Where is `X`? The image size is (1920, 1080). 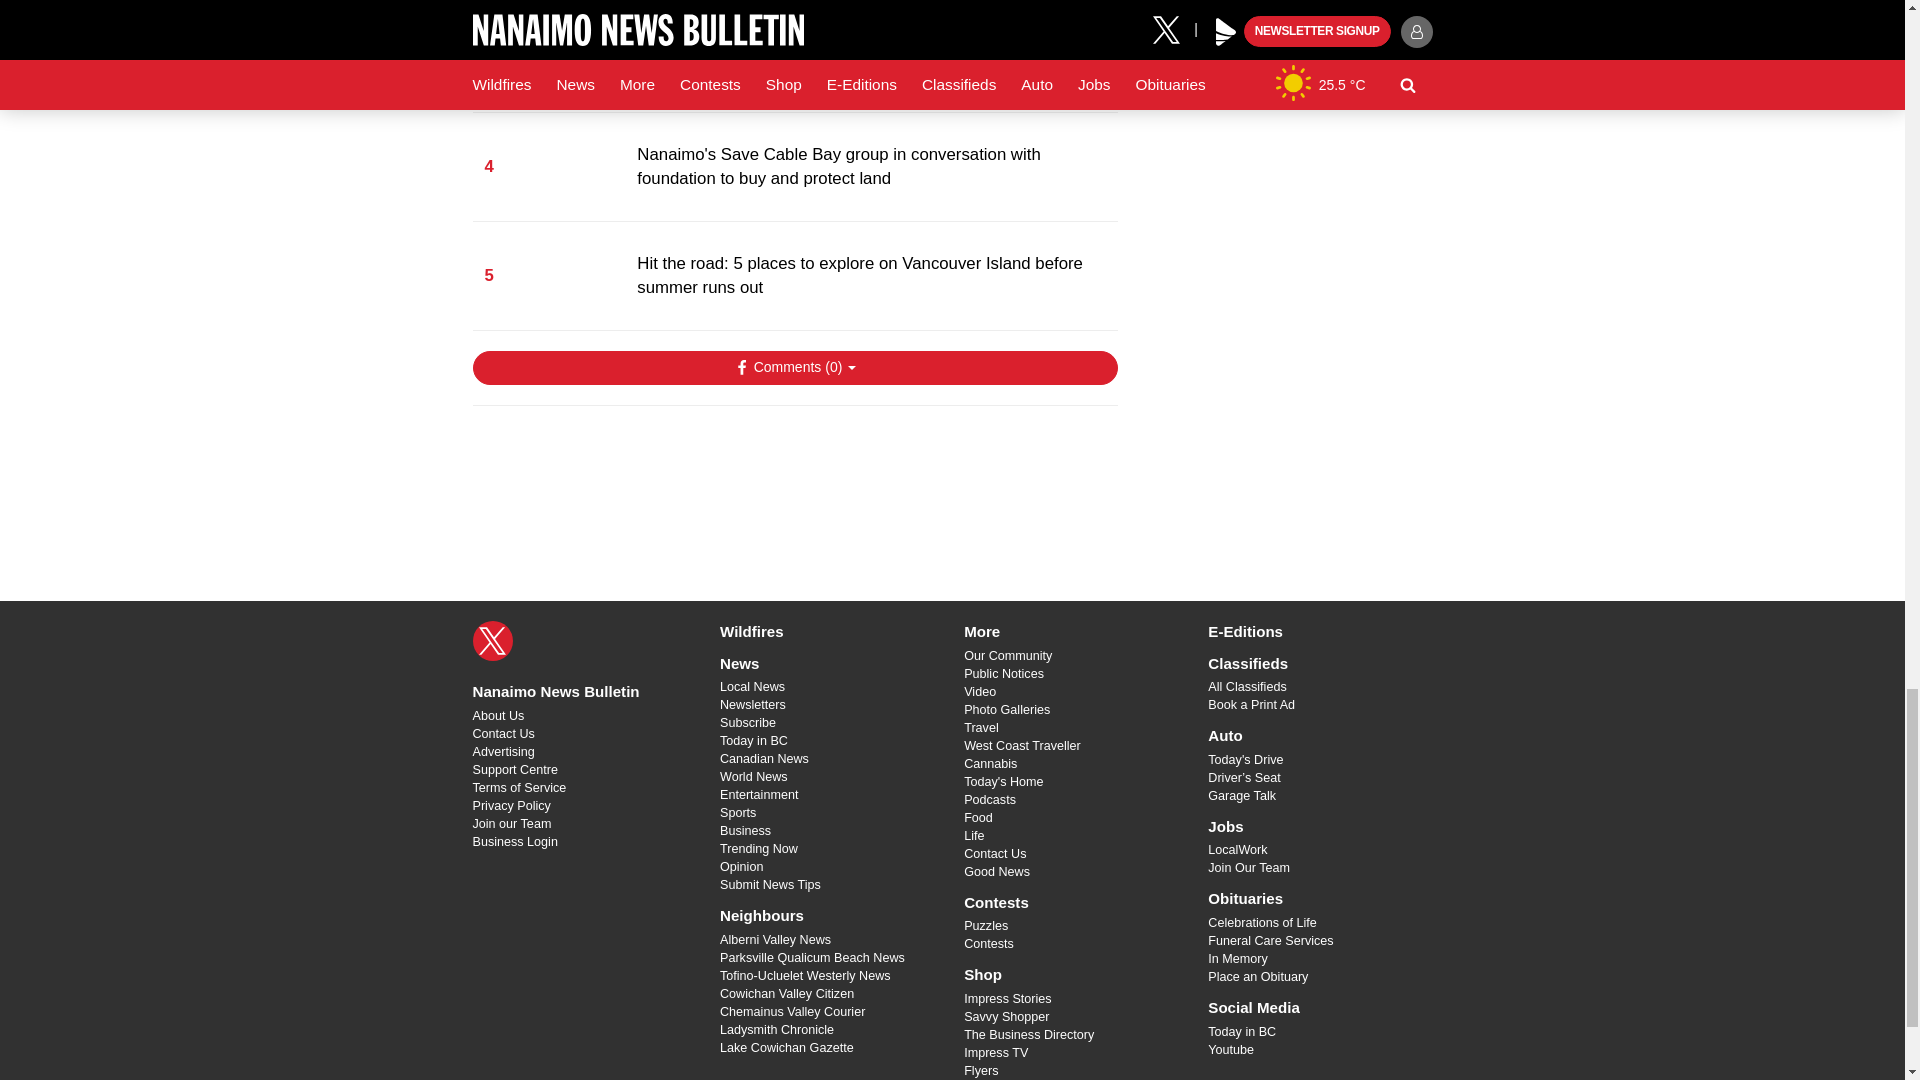 X is located at coordinates (492, 640).